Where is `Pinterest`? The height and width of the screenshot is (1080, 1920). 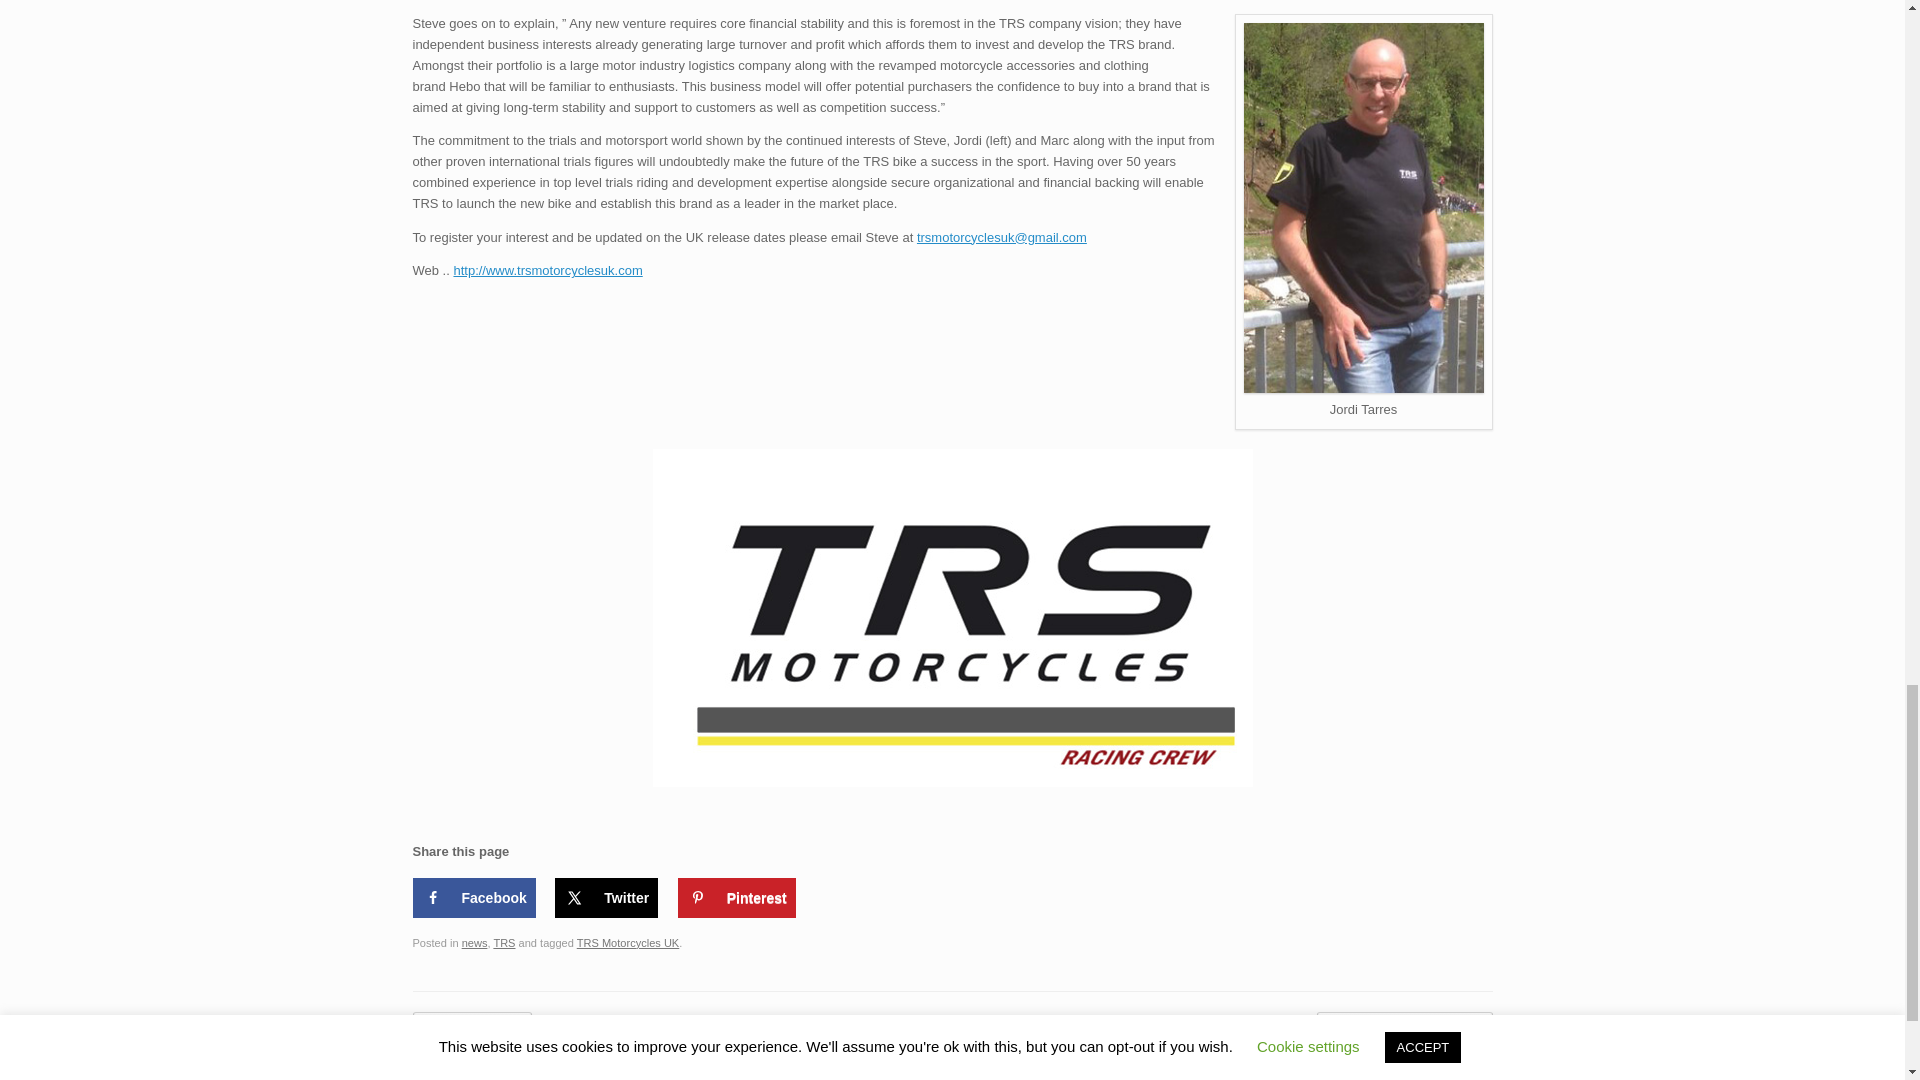 Pinterest is located at coordinates (736, 898).